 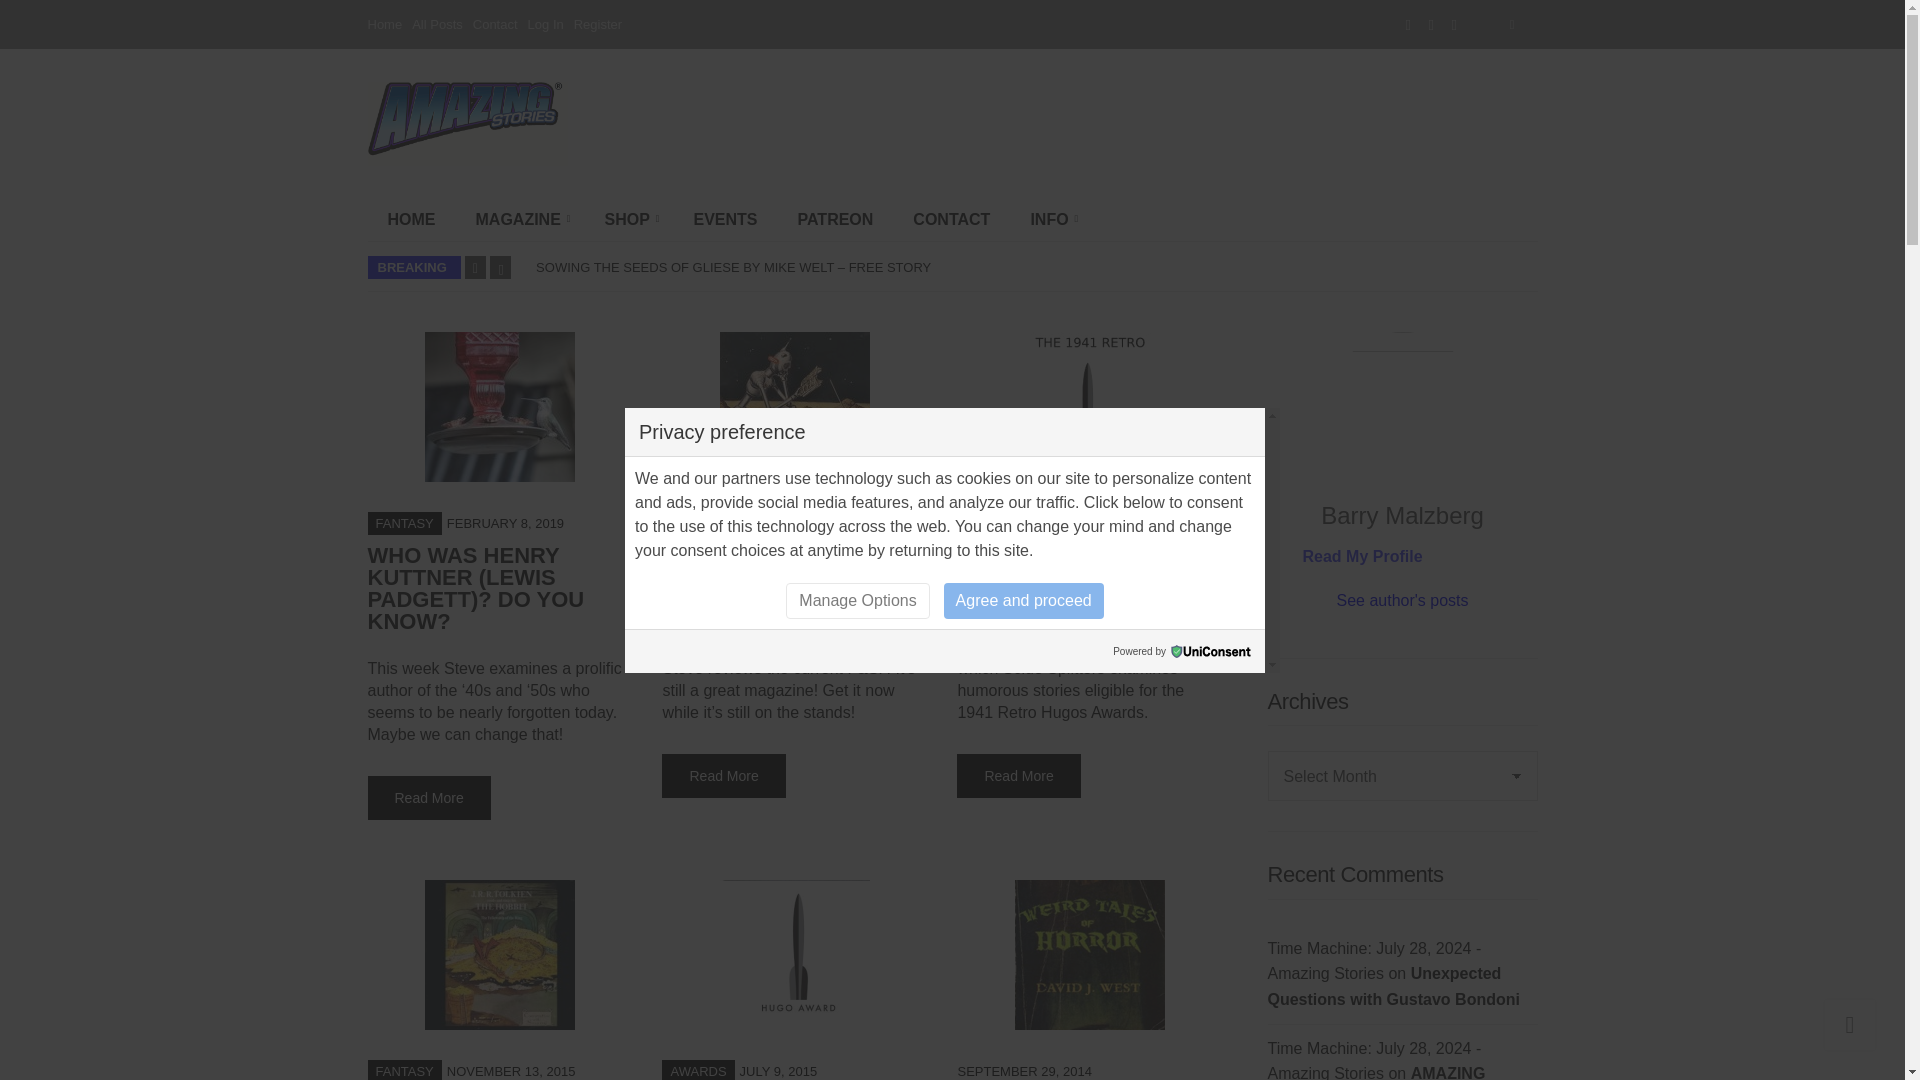 What do you see at coordinates (437, 24) in the screenshot?
I see `All Posts` at bounding box center [437, 24].